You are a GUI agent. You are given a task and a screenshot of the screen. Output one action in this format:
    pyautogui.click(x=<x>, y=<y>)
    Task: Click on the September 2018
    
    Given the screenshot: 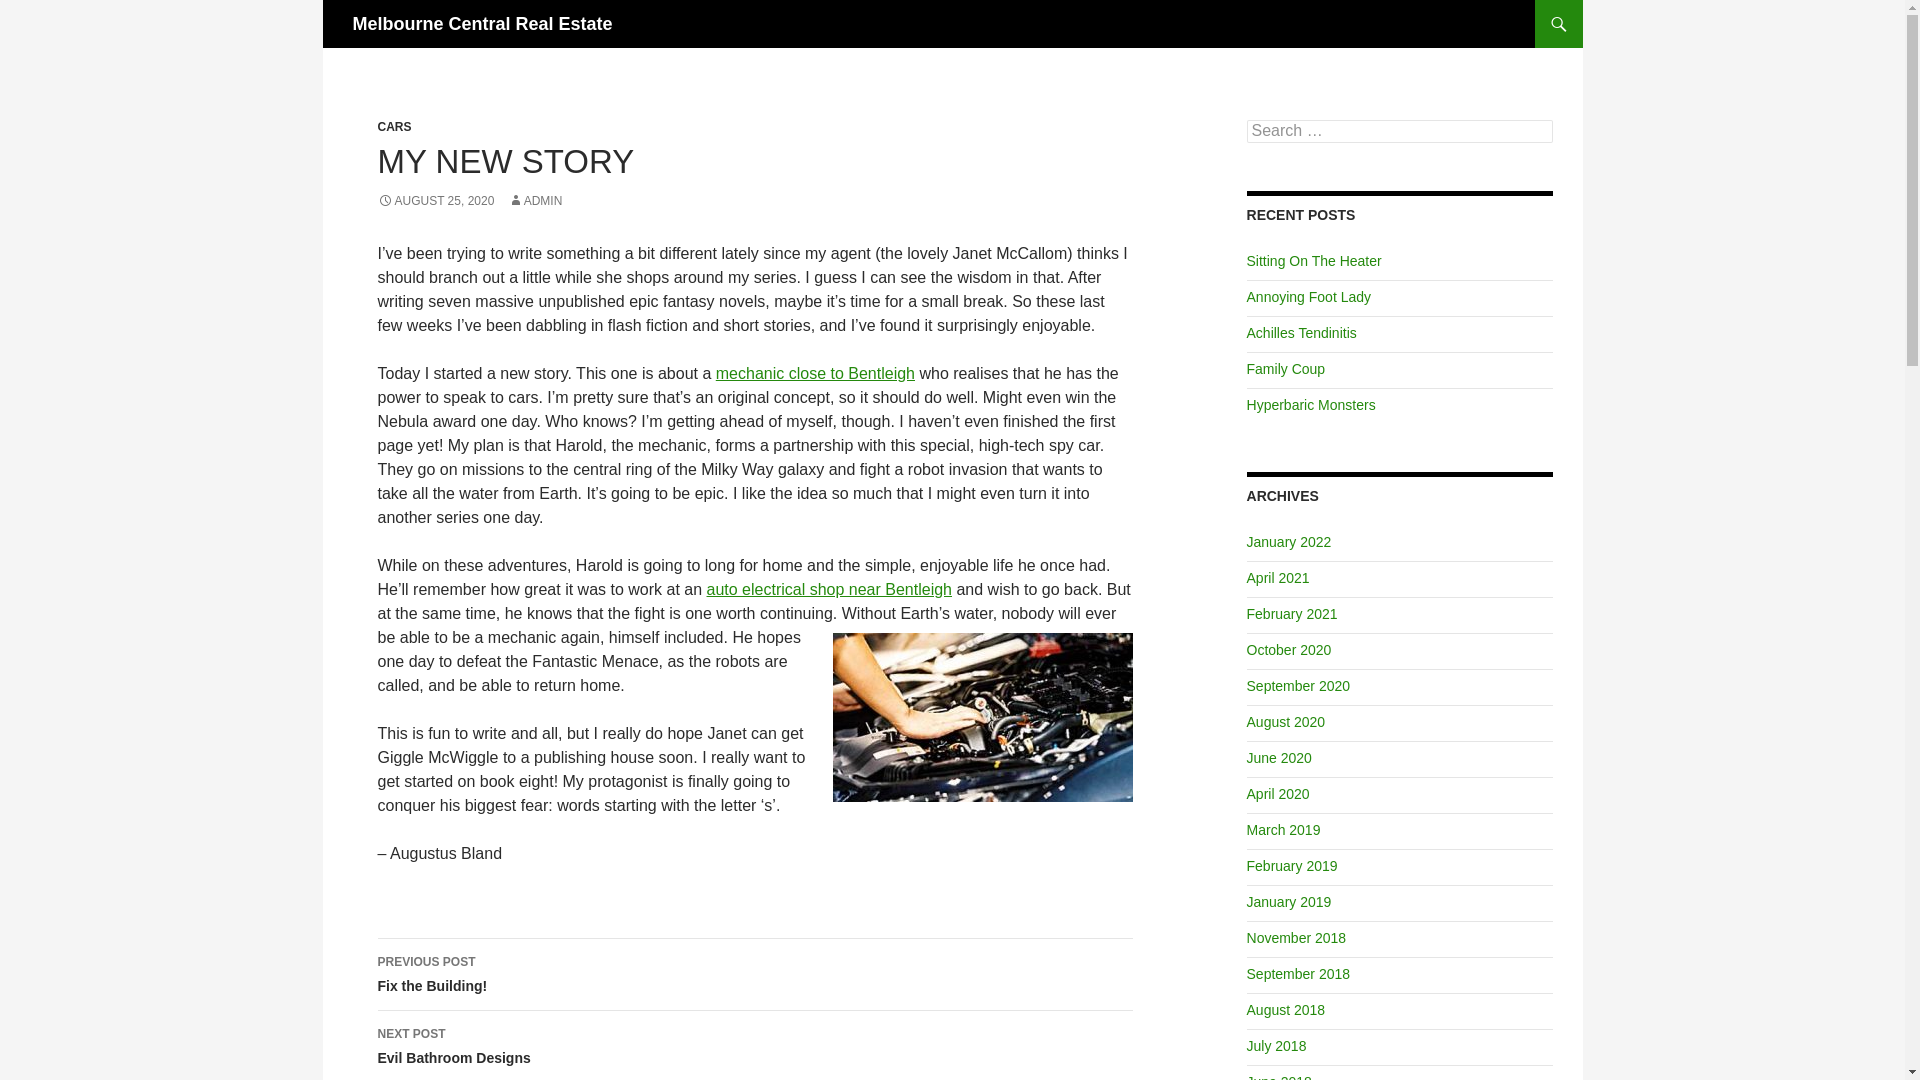 What is the action you would take?
    pyautogui.click(x=1289, y=902)
    